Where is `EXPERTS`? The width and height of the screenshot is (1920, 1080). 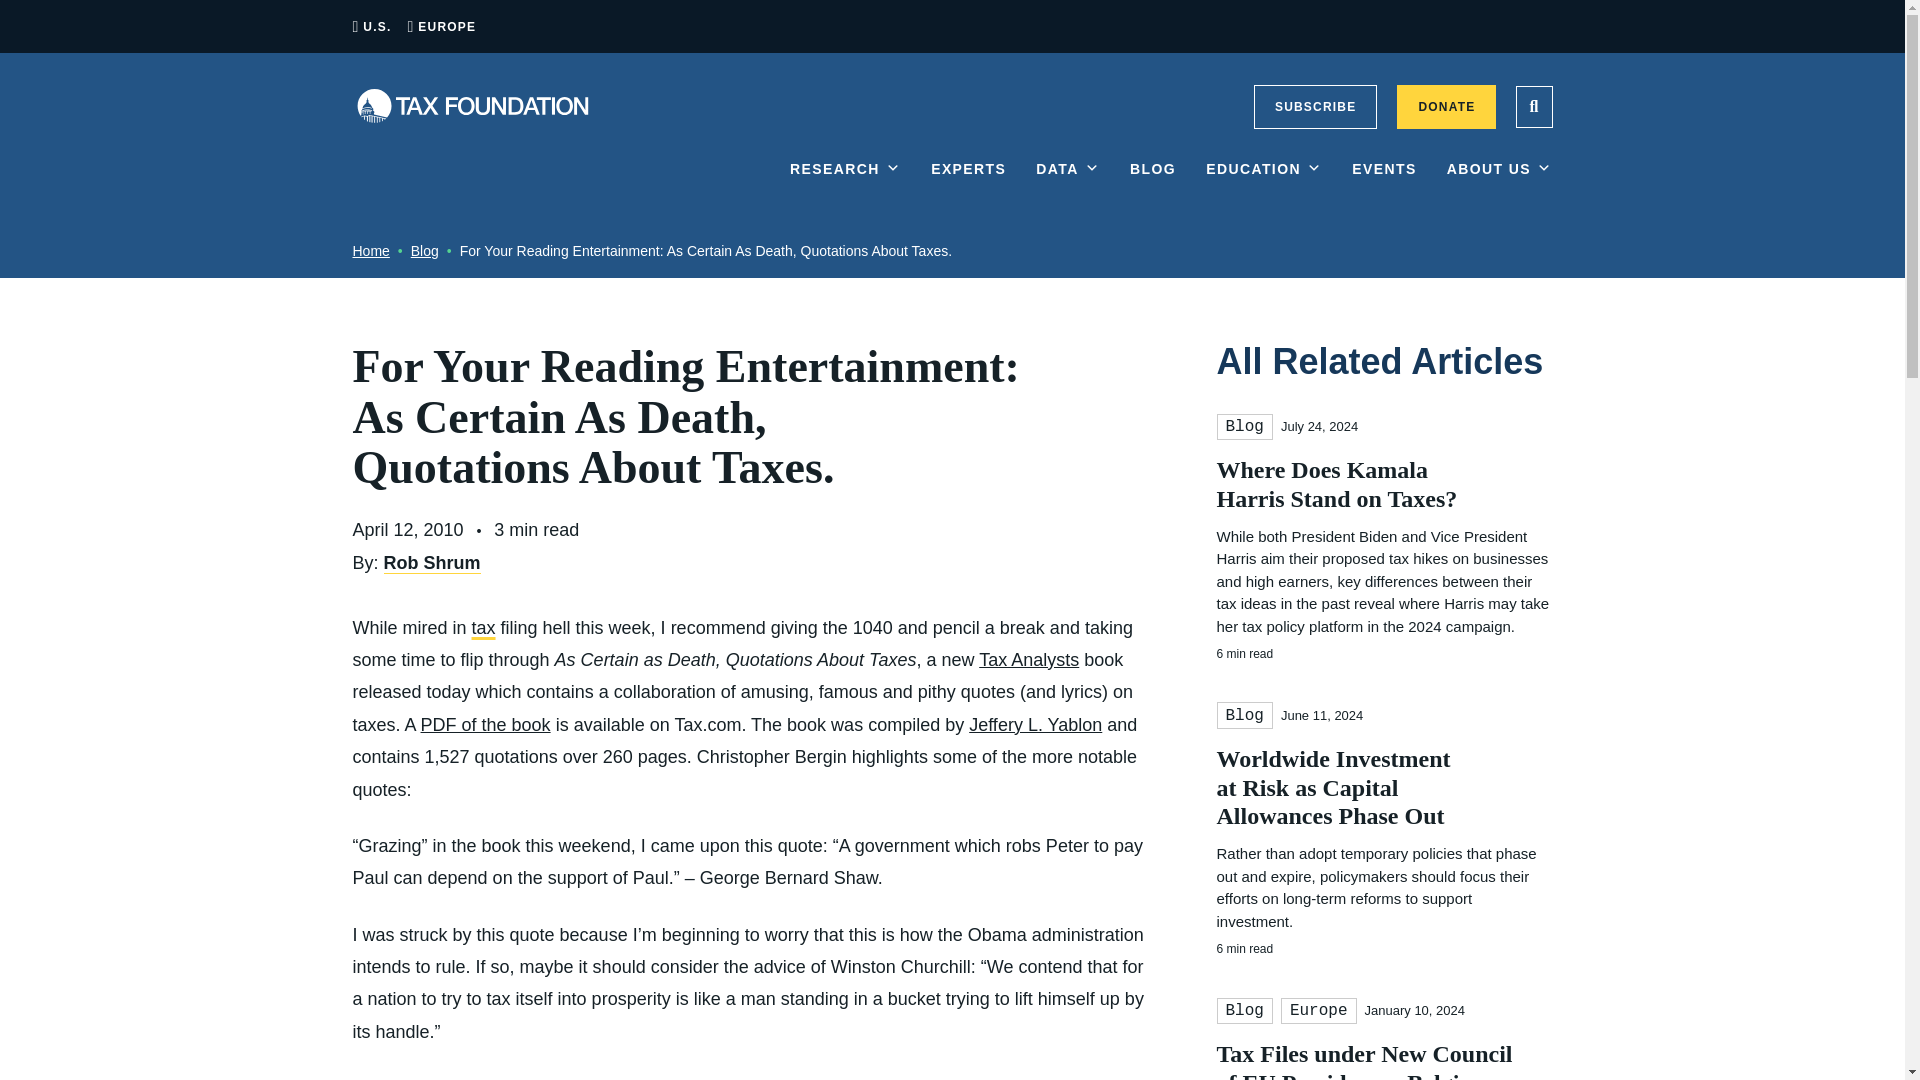 EXPERTS is located at coordinates (968, 184).